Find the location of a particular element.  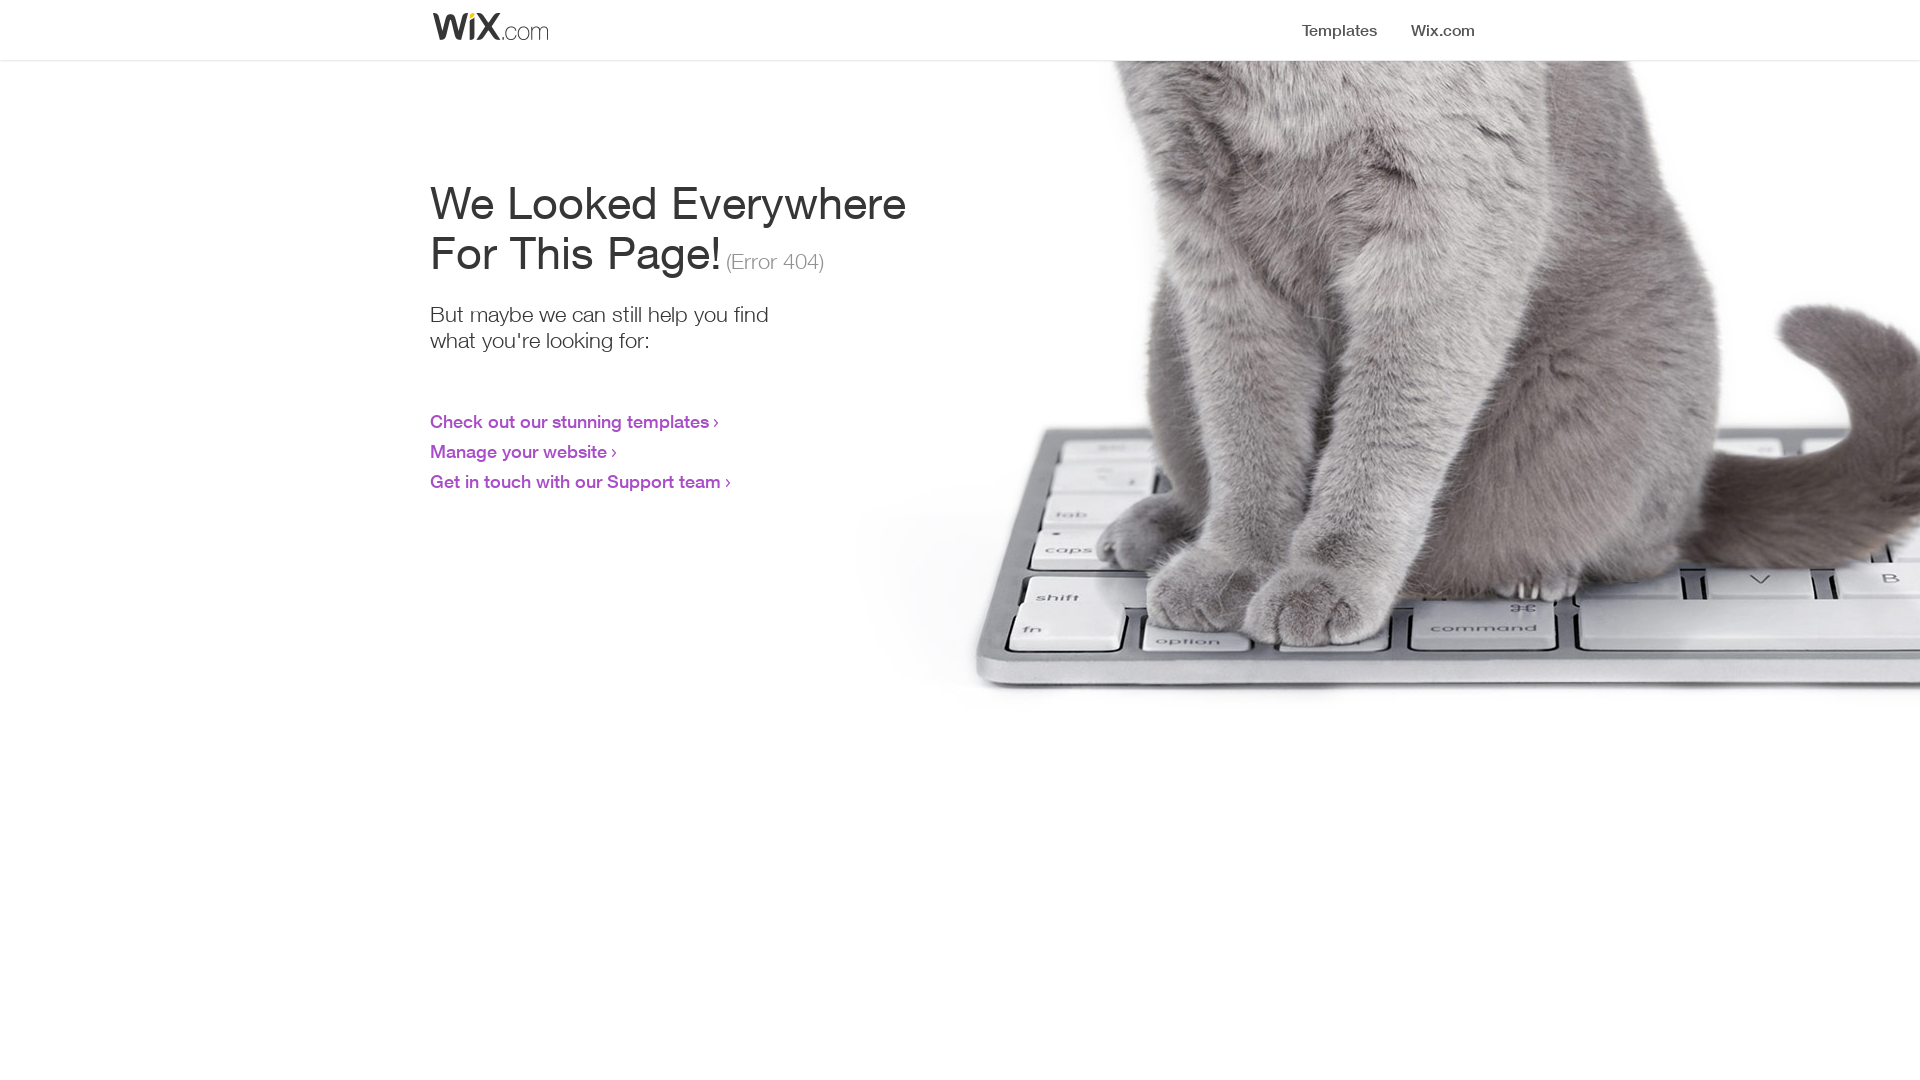

Check out our stunning templates is located at coordinates (570, 421).